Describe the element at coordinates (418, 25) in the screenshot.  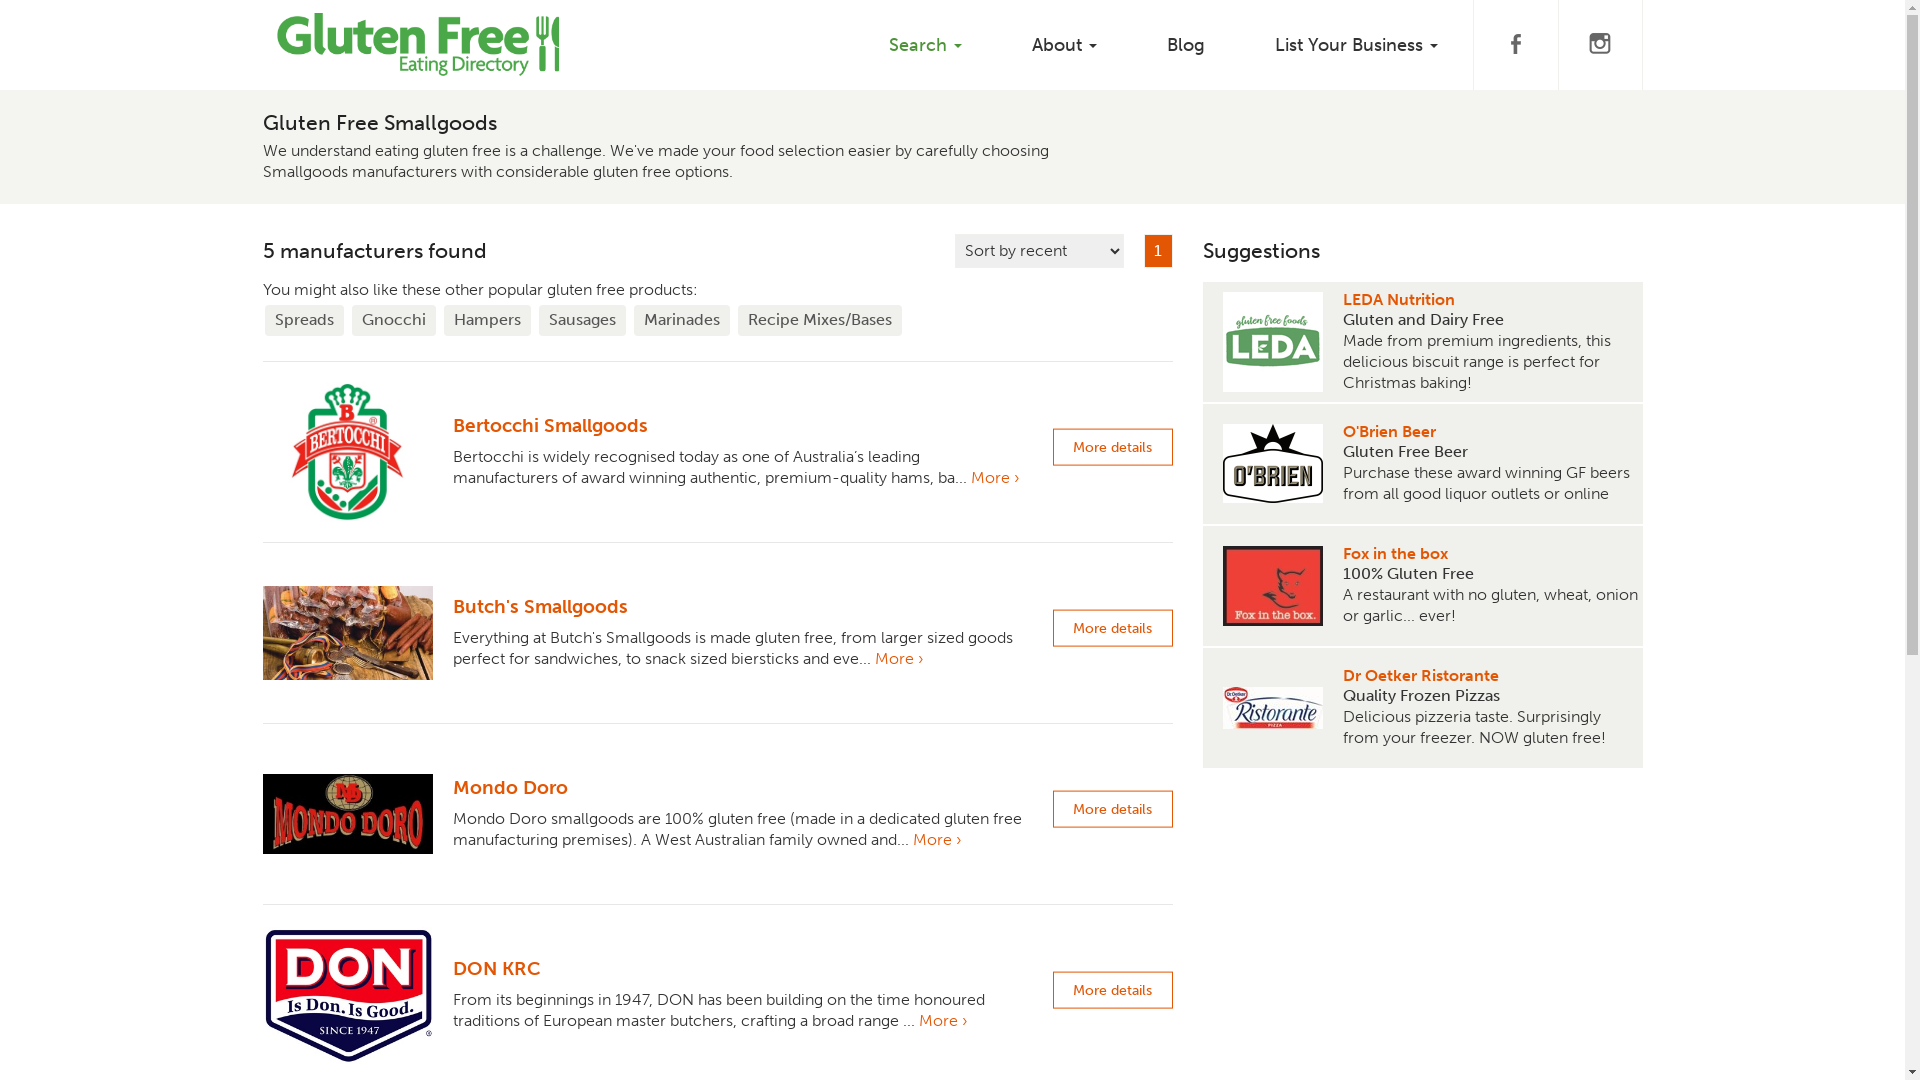
I see `Gluten free Eating Directory homepage` at that location.